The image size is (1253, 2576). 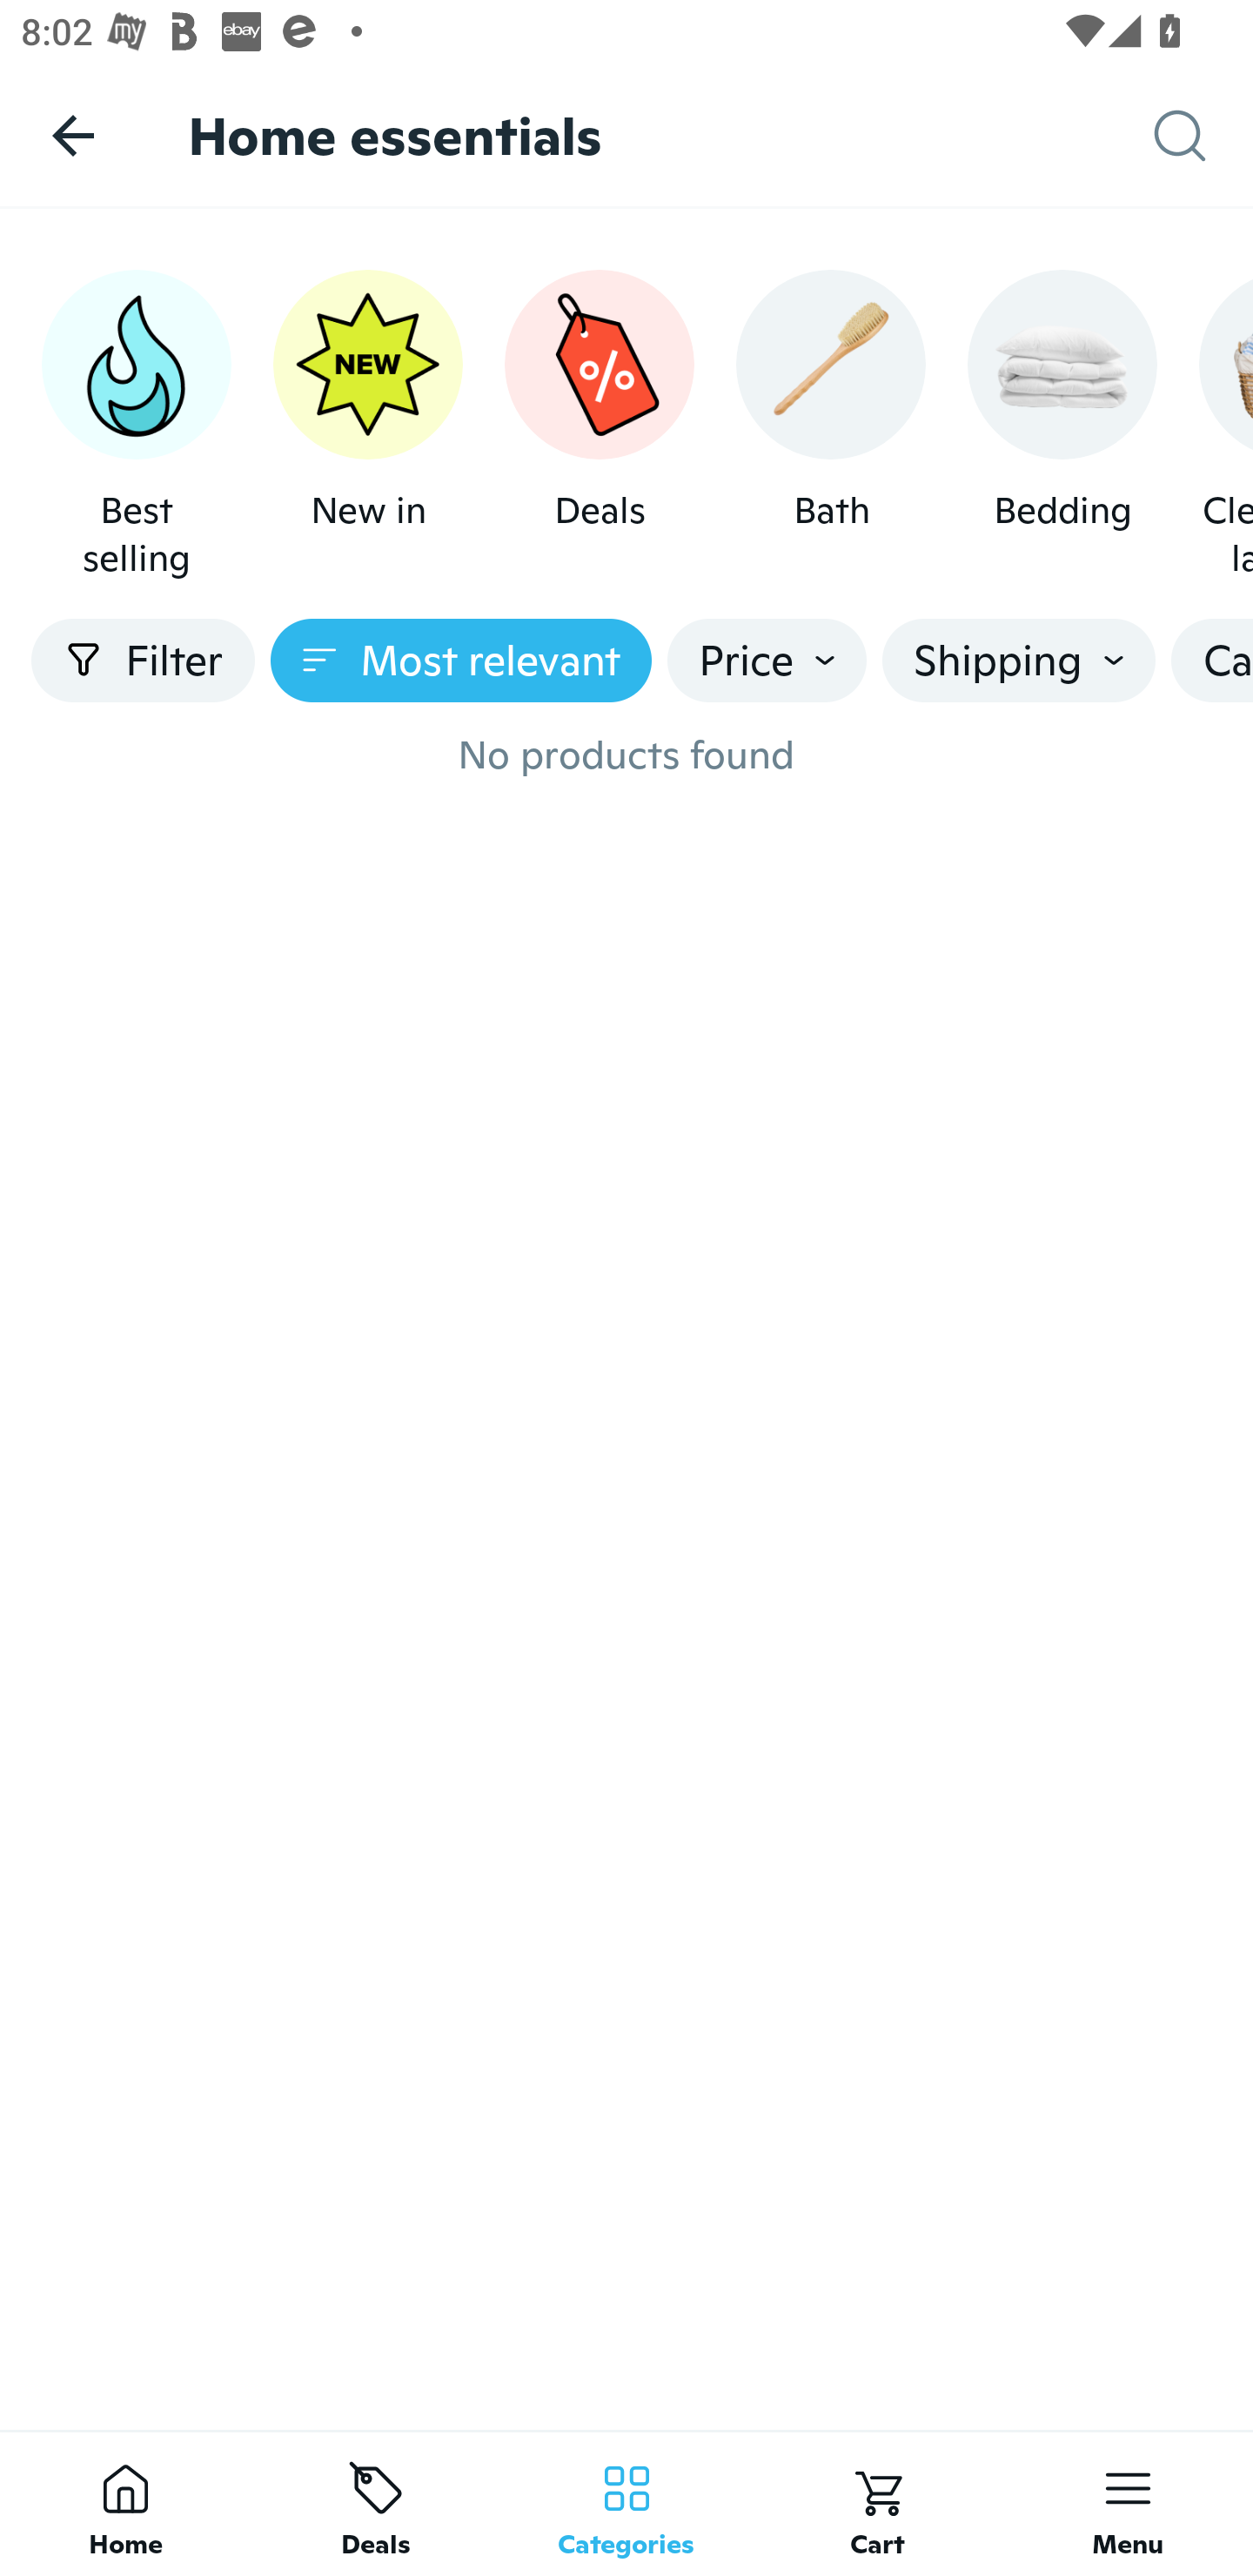 I want to click on Best selling, so click(x=136, y=426).